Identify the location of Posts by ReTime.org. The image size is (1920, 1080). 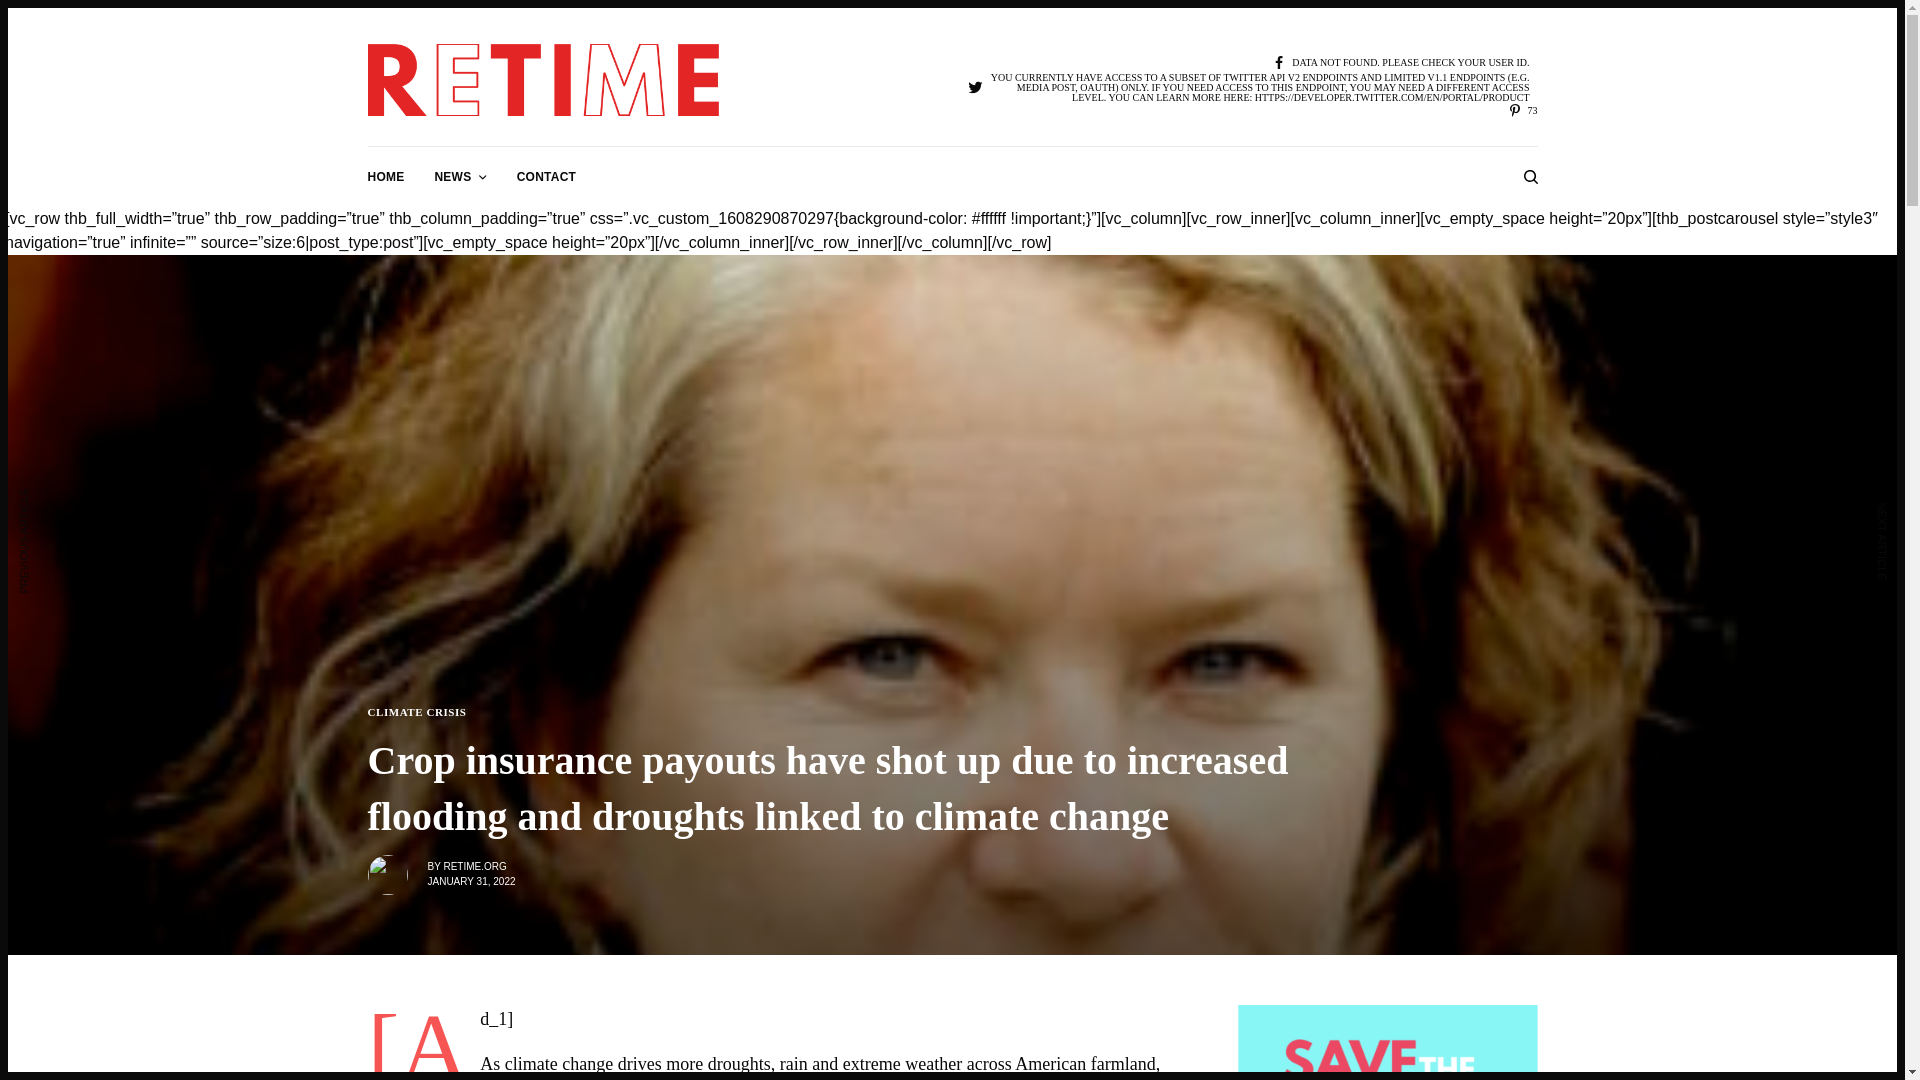
(474, 866).